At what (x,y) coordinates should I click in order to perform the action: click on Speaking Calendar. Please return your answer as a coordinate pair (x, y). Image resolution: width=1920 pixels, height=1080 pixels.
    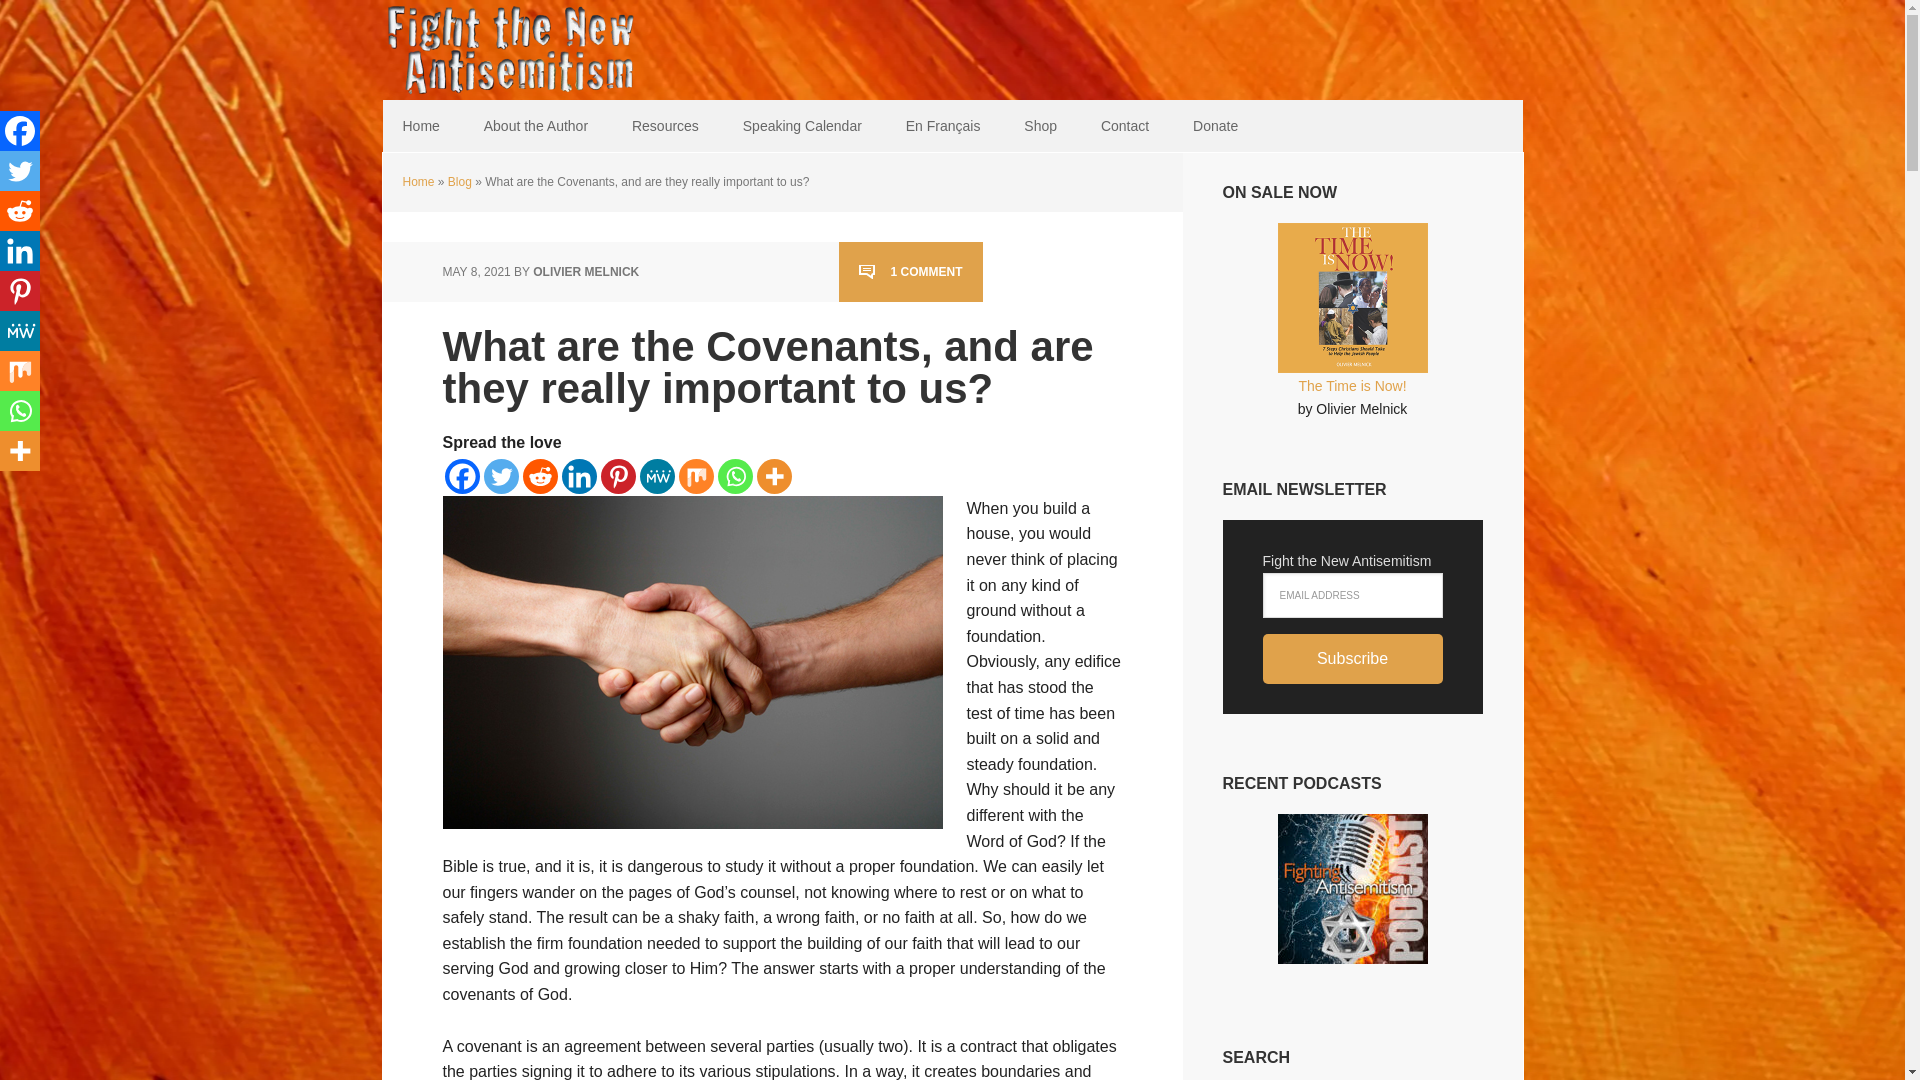
    Looking at the image, I should click on (802, 126).